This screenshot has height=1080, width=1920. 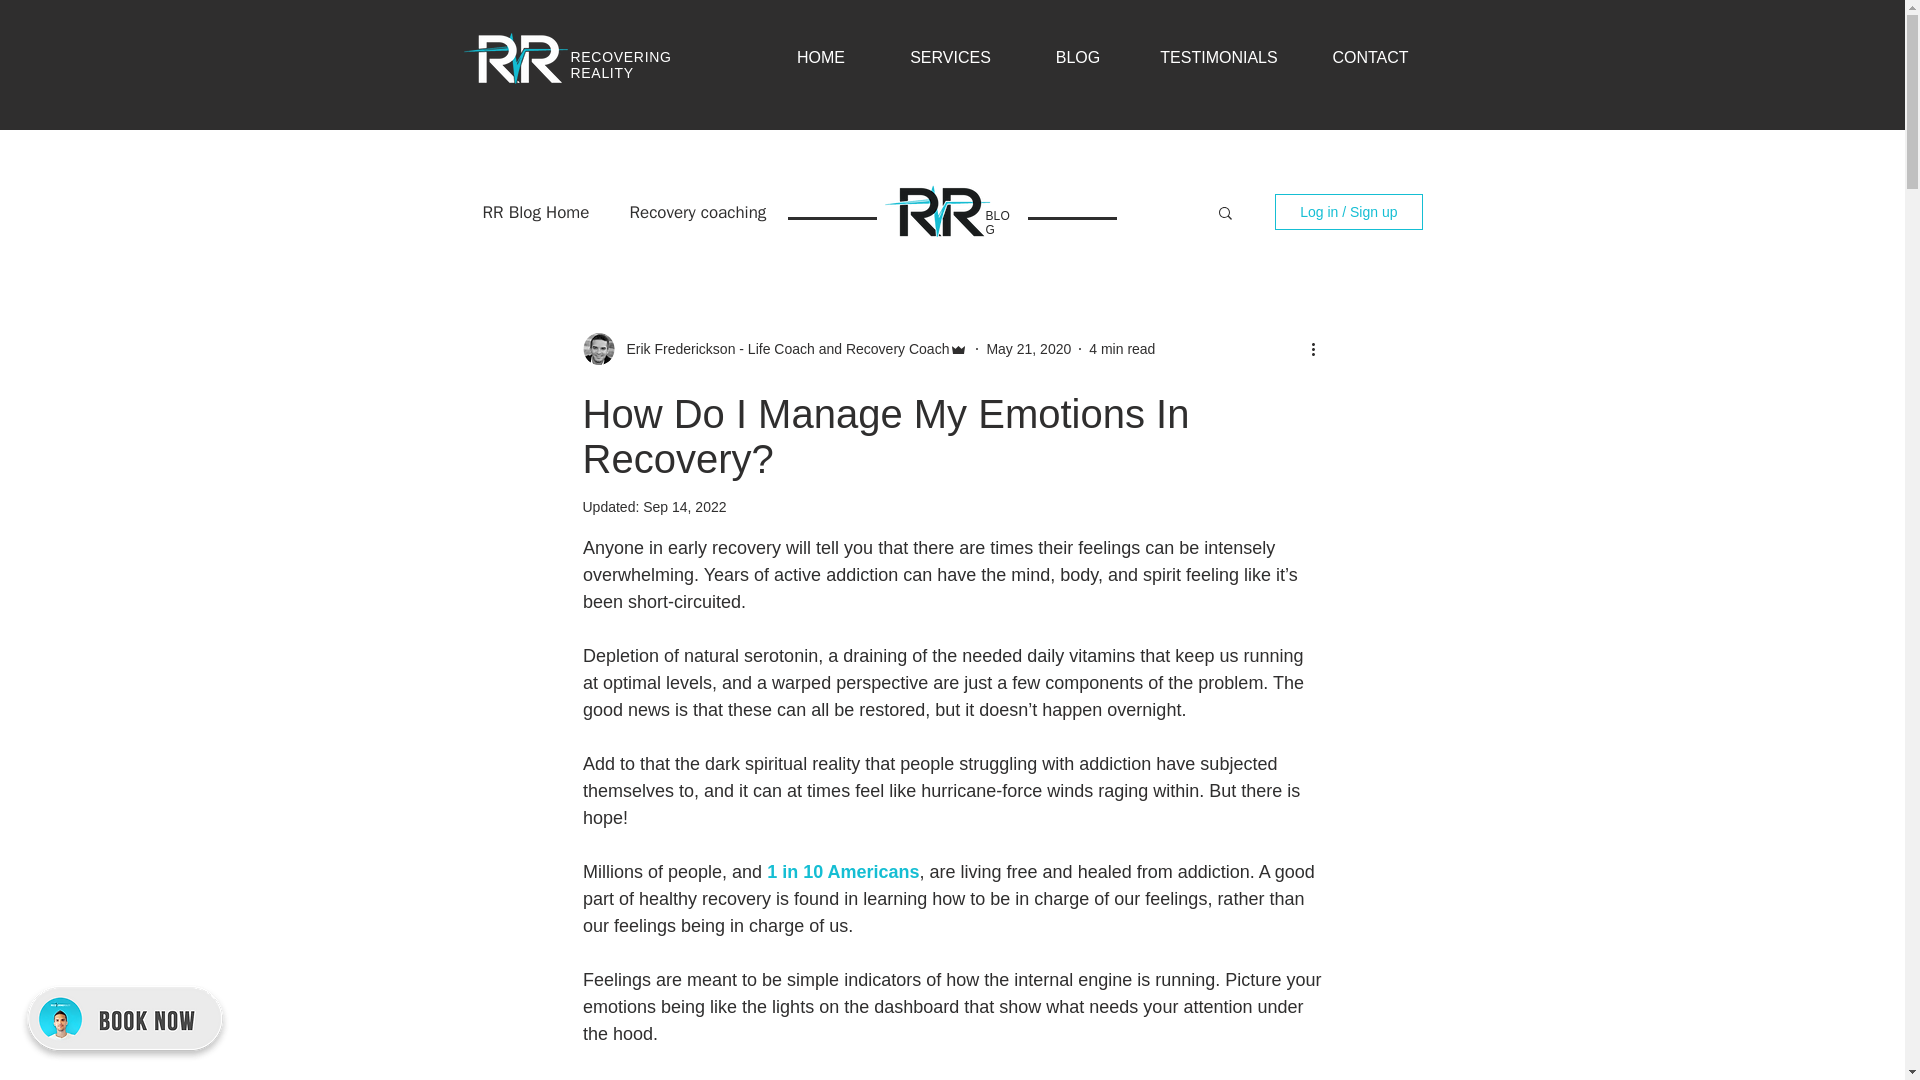 What do you see at coordinates (842, 872) in the screenshot?
I see `1 in 10 Americans` at bounding box center [842, 872].